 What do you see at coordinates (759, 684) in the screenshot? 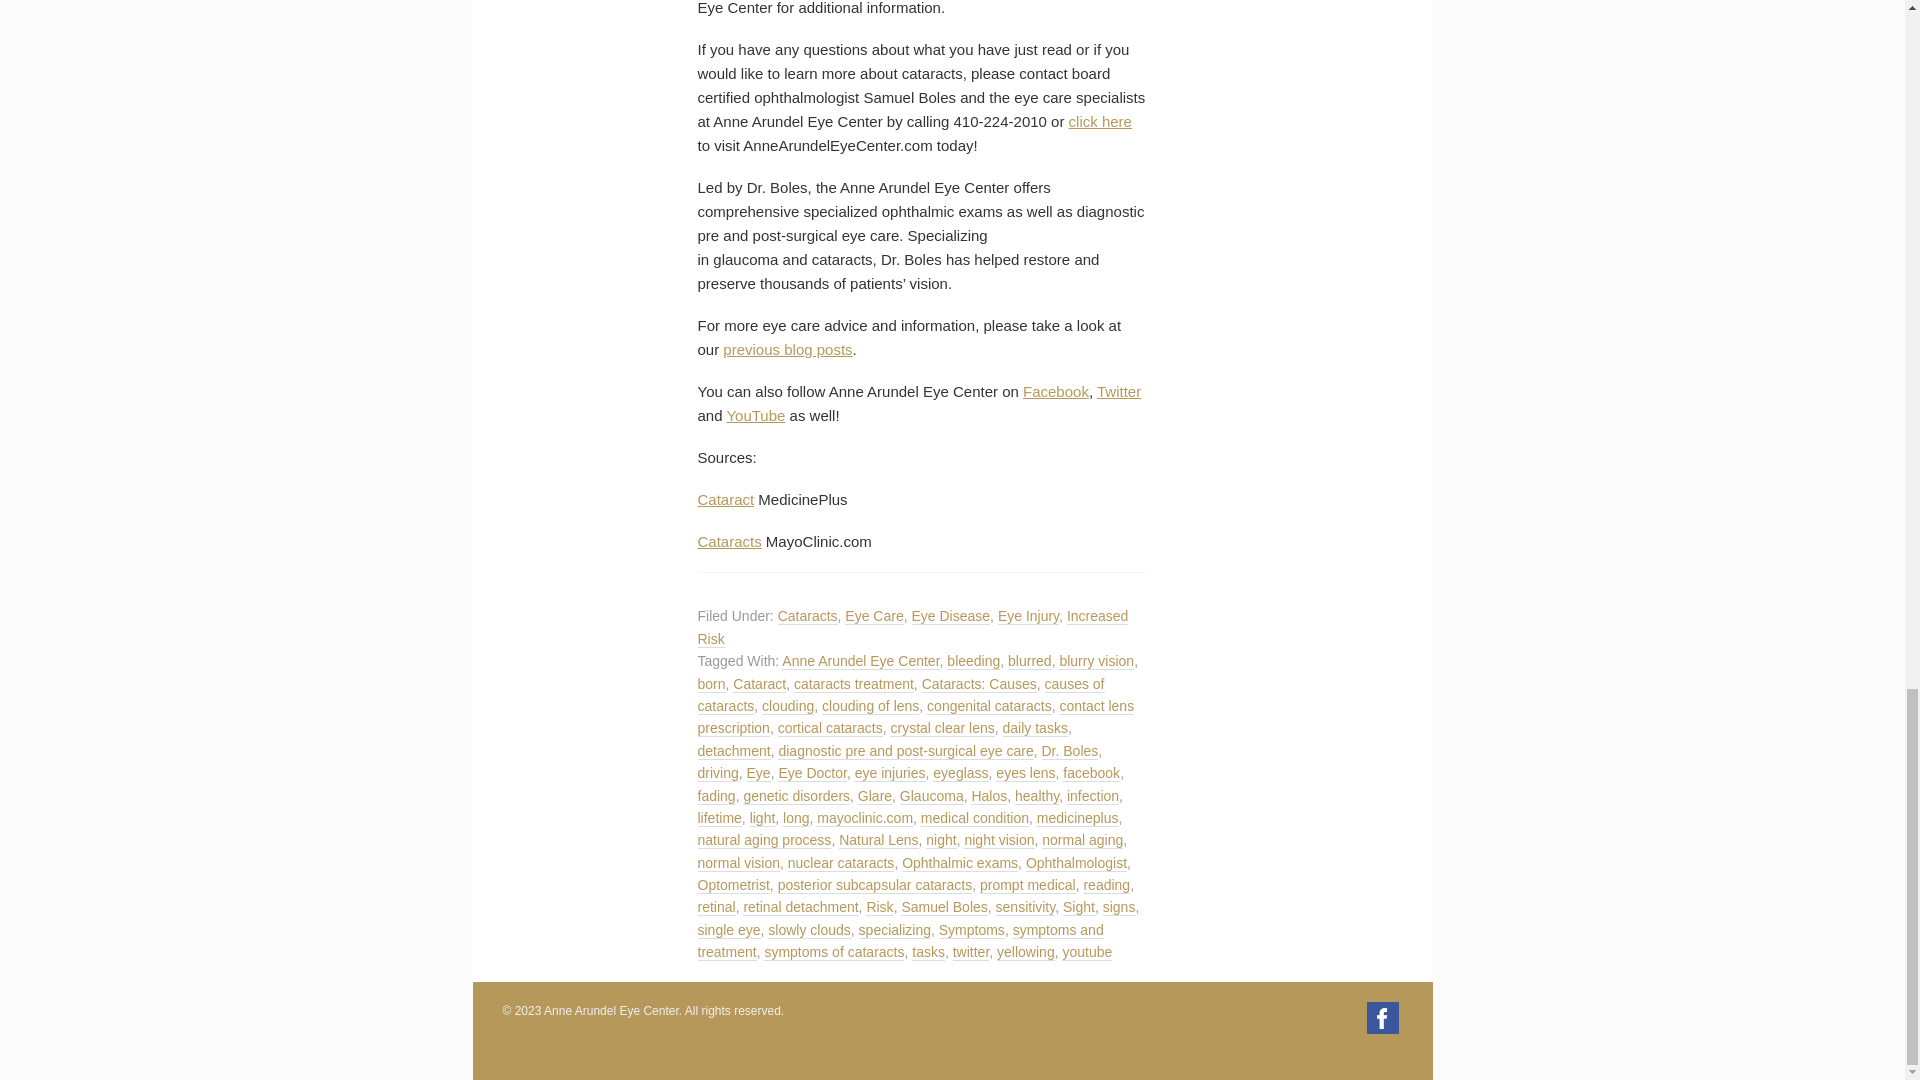
I see `Cataract` at bounding box center [759, 684].